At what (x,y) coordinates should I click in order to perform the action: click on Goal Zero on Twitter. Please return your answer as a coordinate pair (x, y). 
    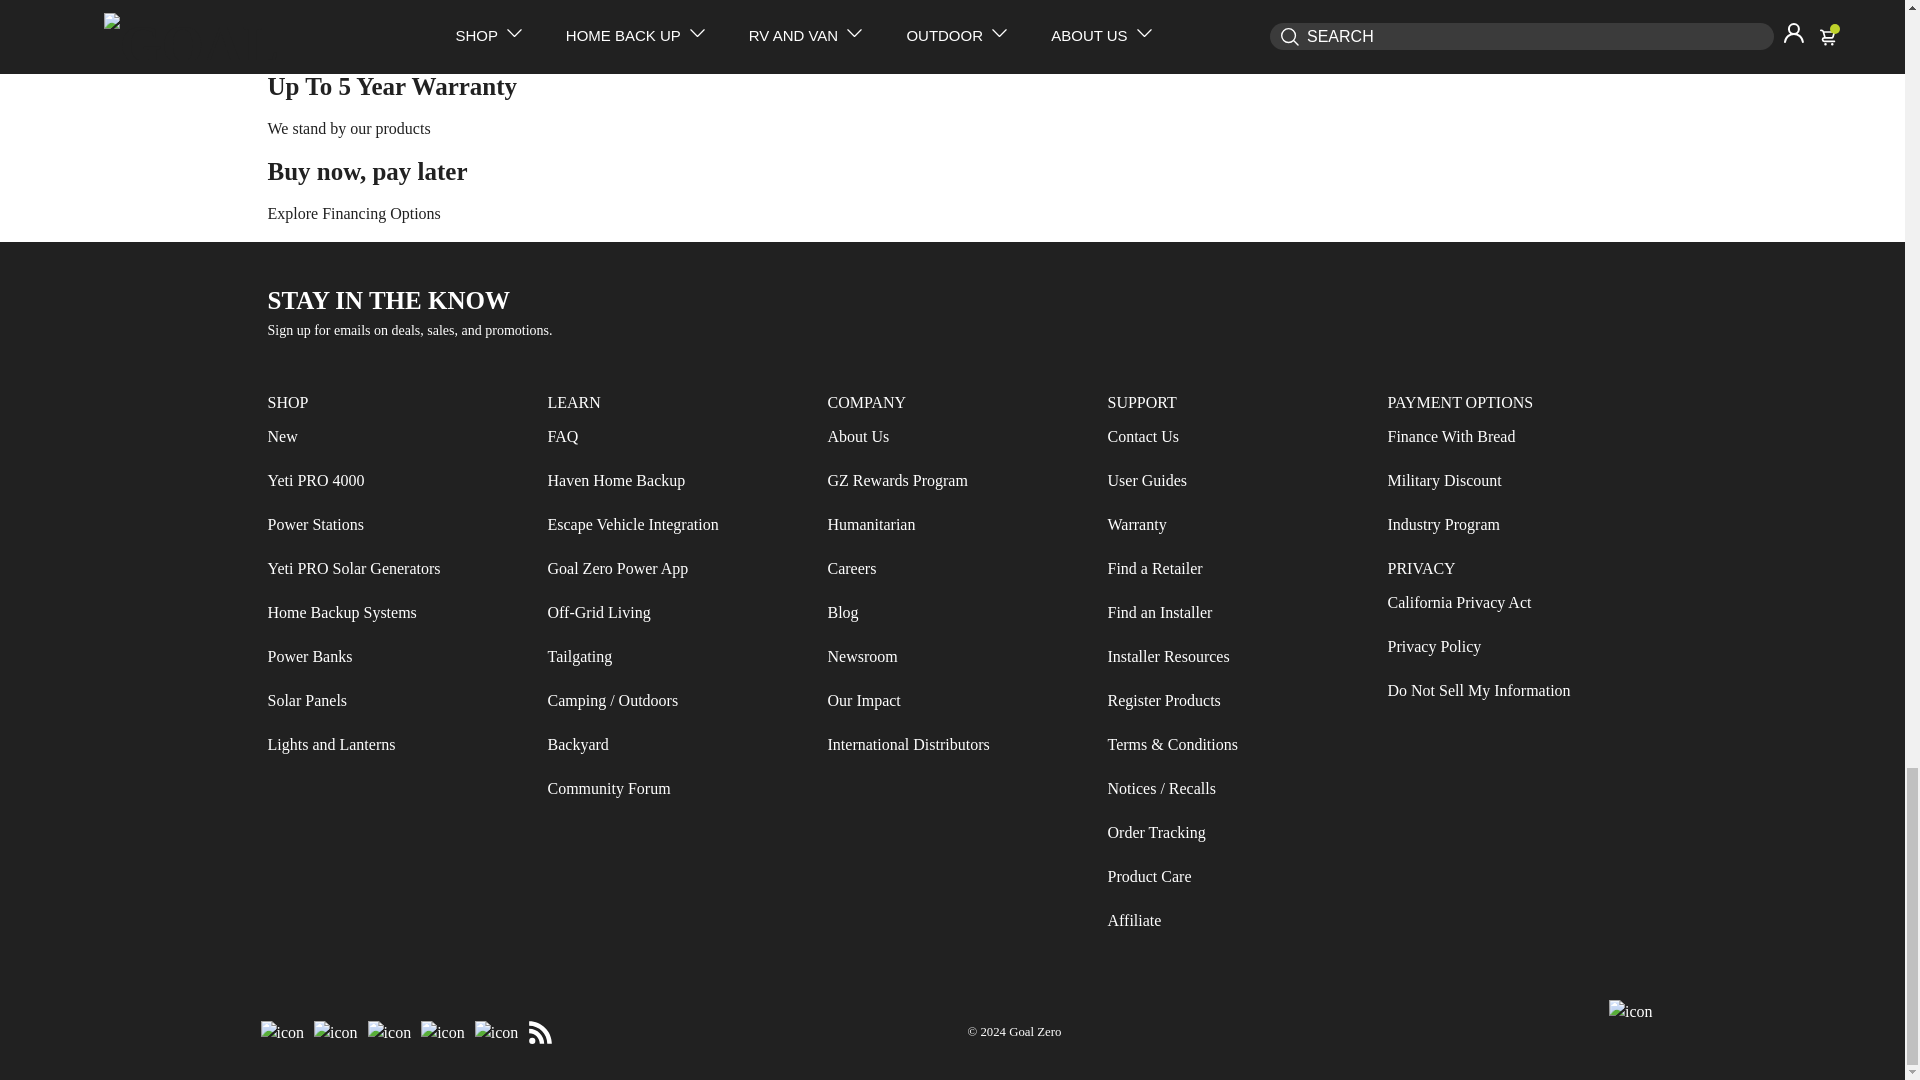
    Looking at the image, I should click on (389, 1032).